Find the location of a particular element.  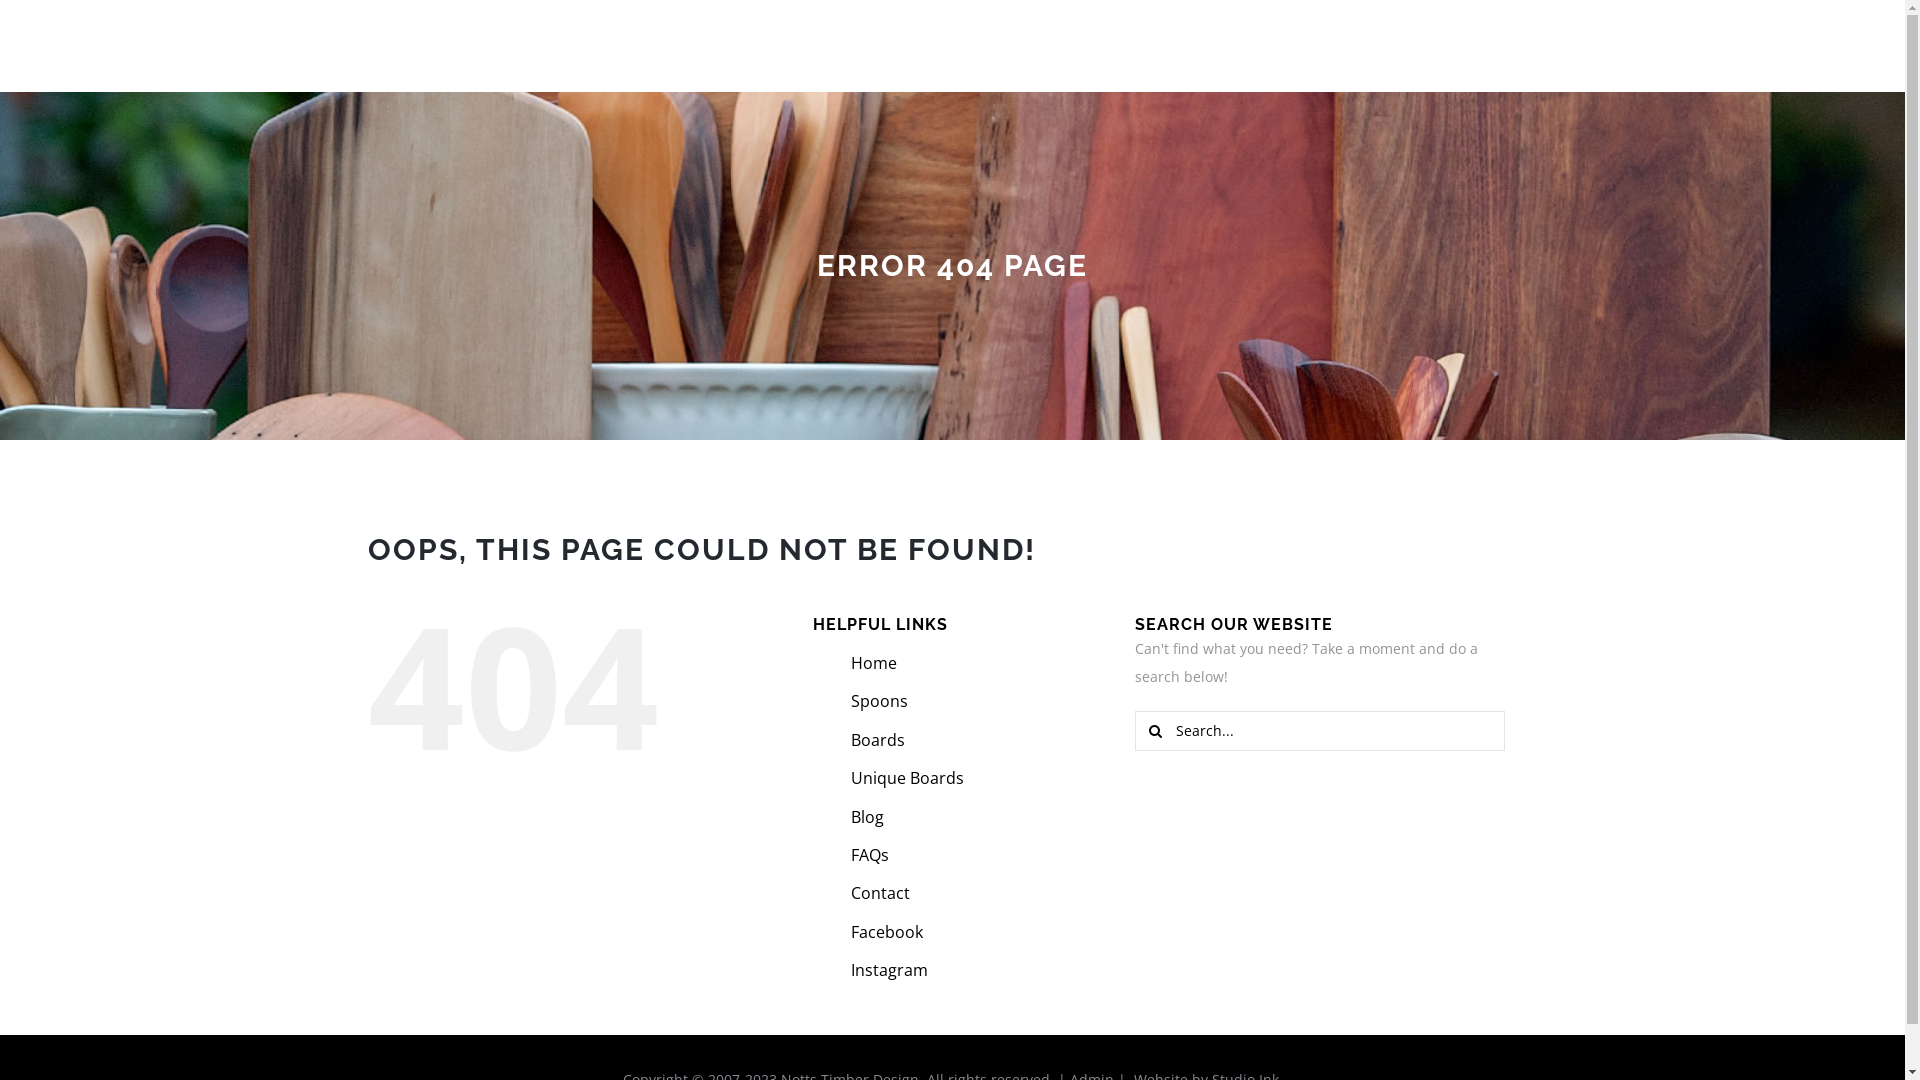

Boards is located at coordinates (878, 740).